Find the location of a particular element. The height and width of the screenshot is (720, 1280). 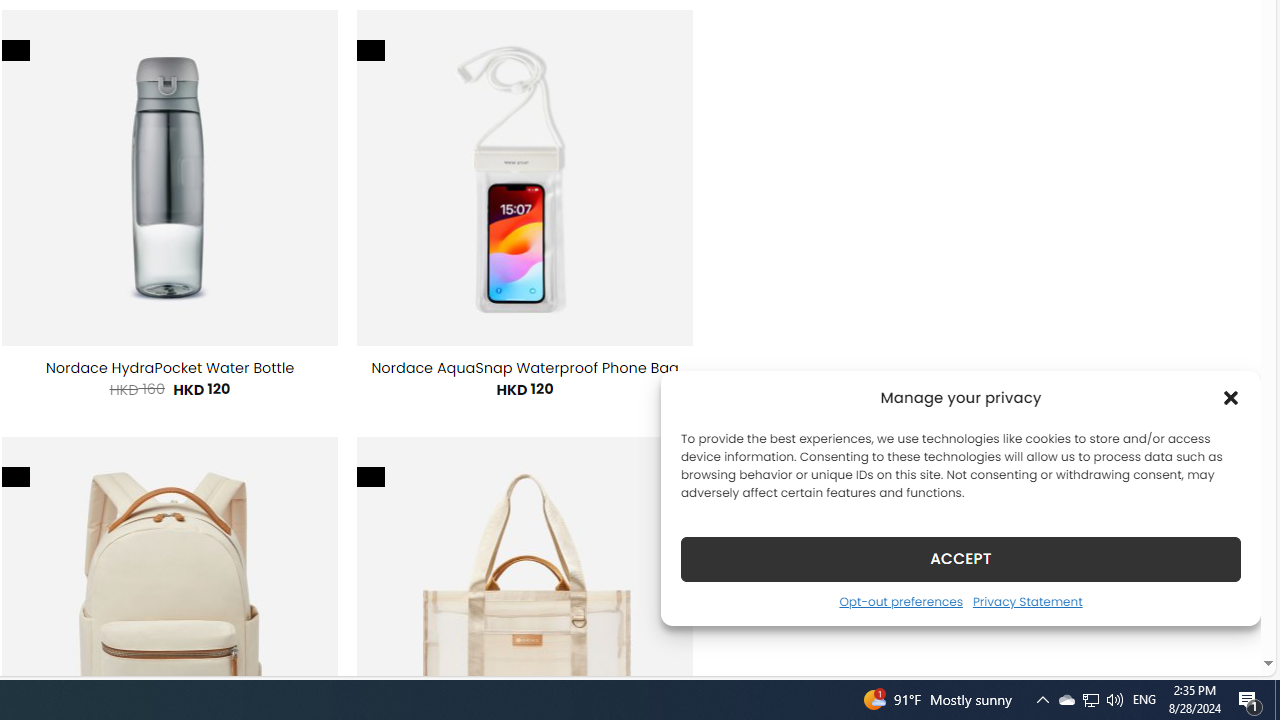

ACCEPT is located at coordinates (960, 558).